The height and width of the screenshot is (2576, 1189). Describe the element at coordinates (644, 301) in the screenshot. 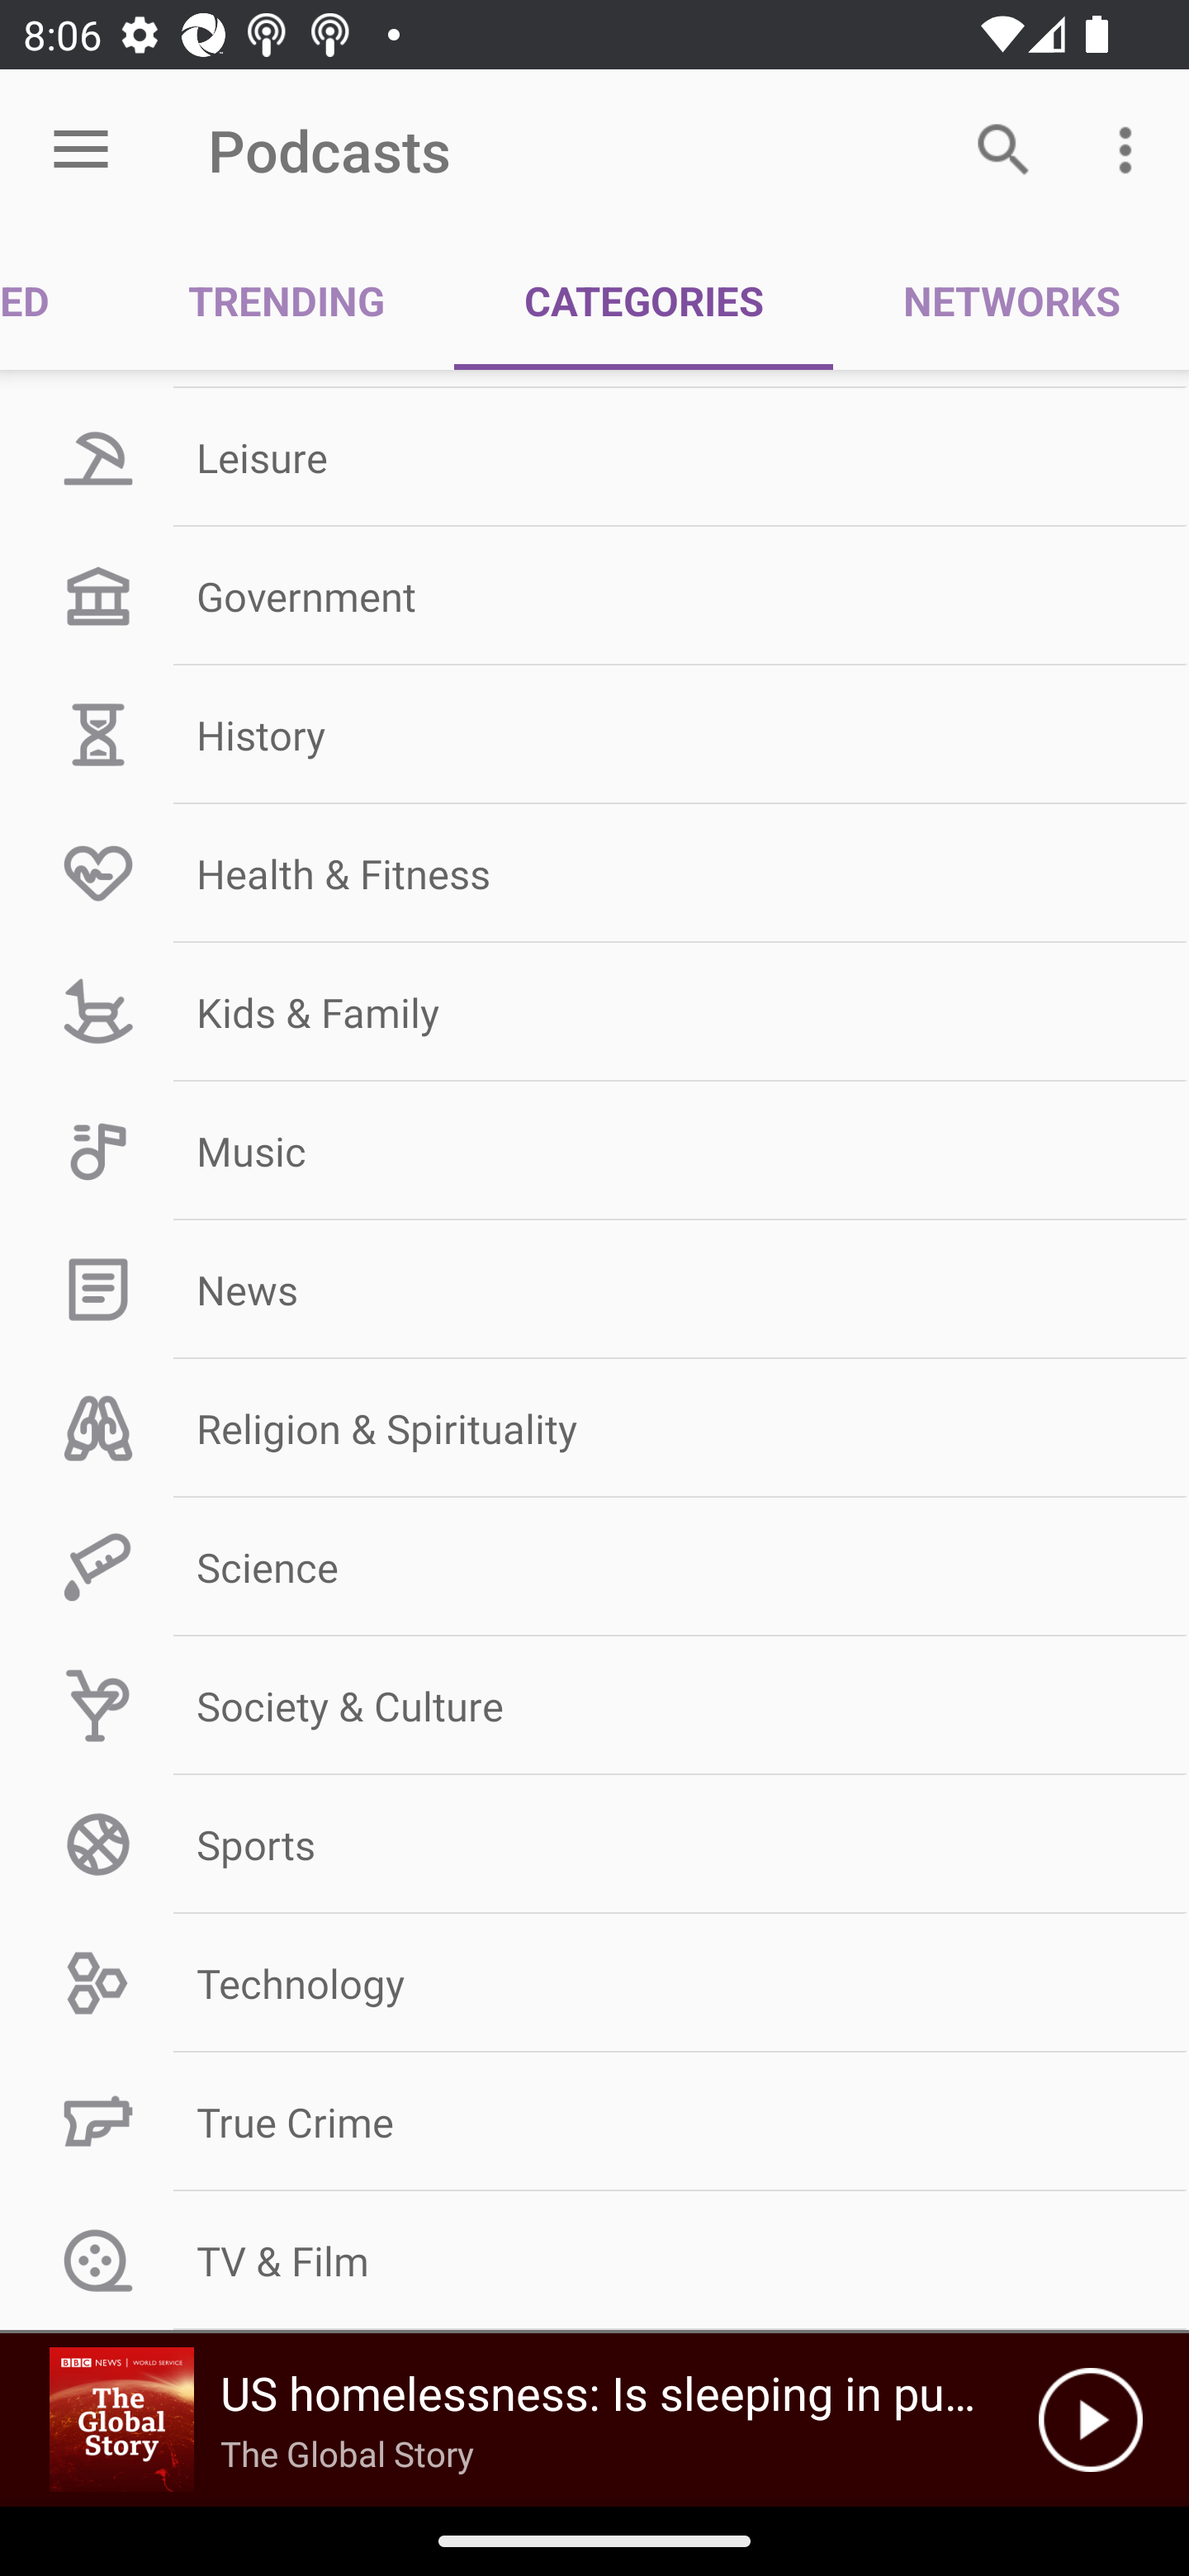

I see `CATEGORIES` at that location.